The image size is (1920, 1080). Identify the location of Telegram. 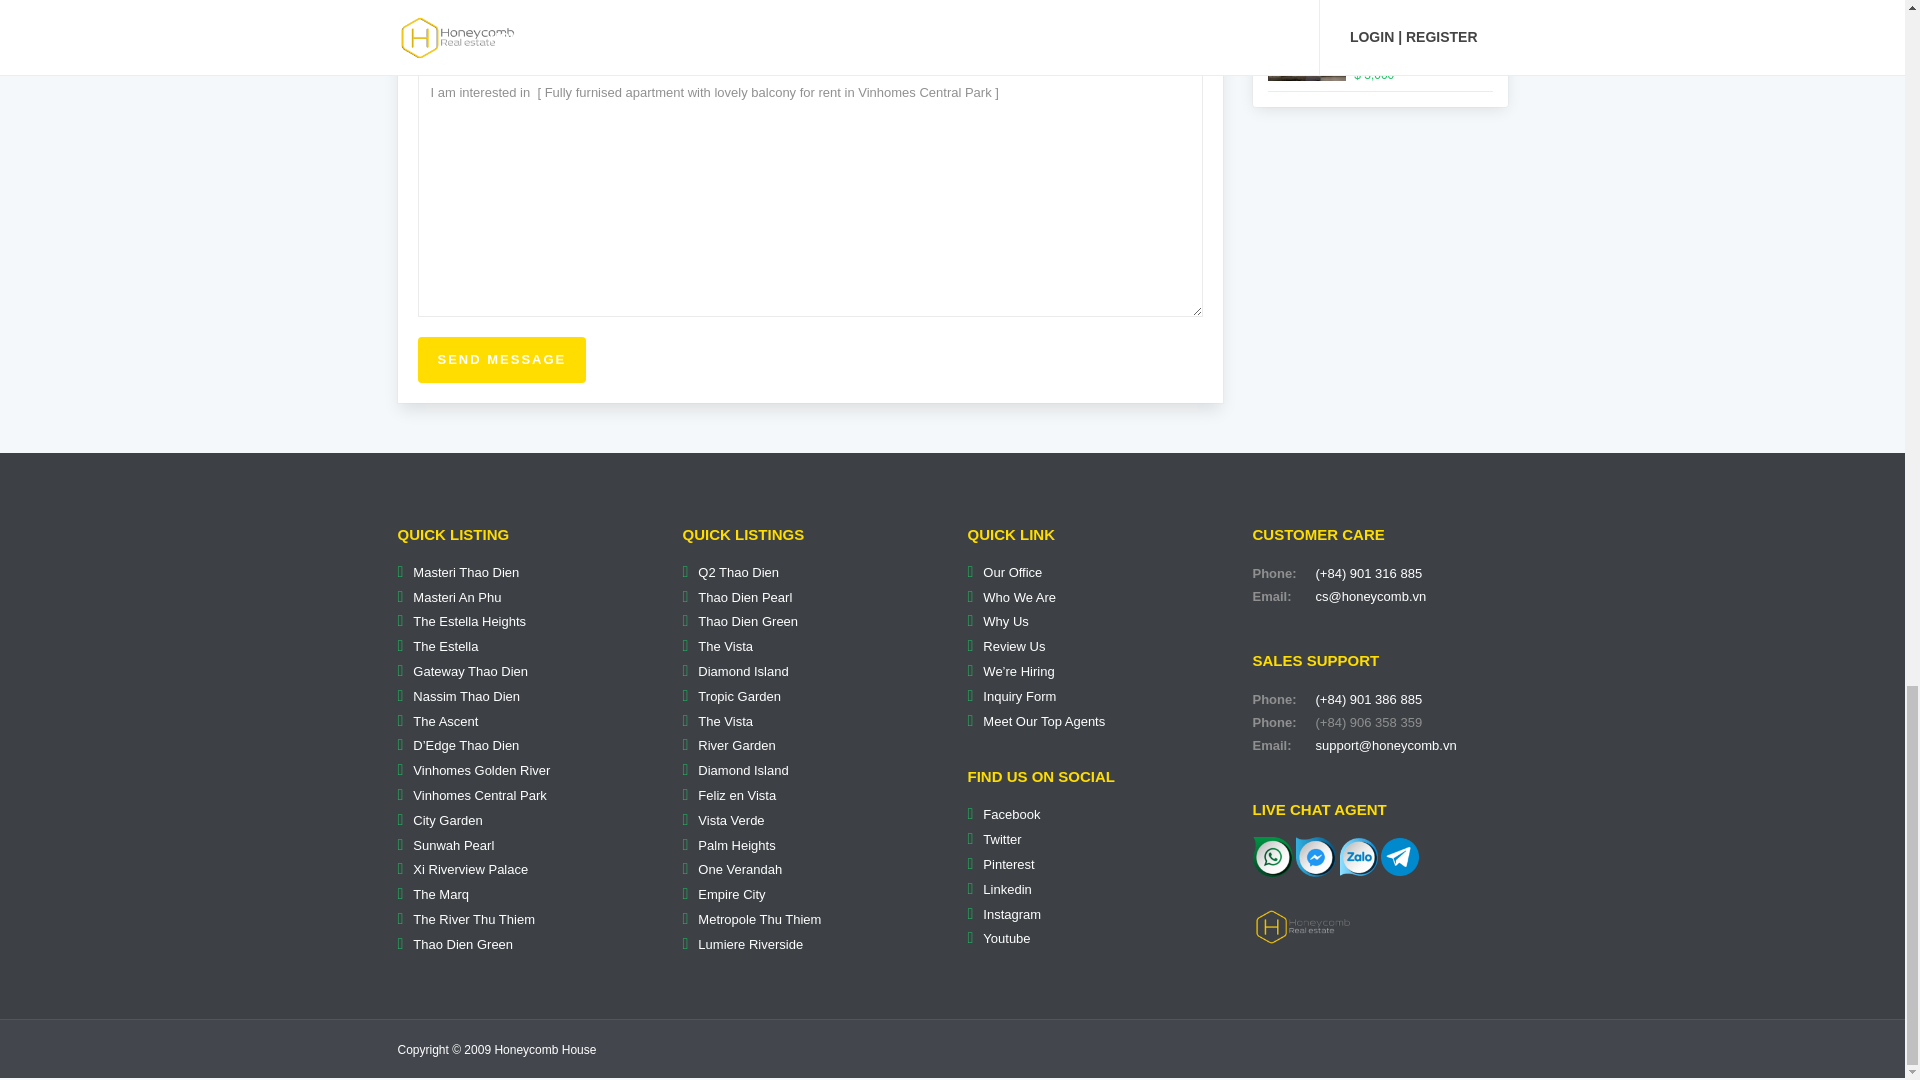
(1399, 856).